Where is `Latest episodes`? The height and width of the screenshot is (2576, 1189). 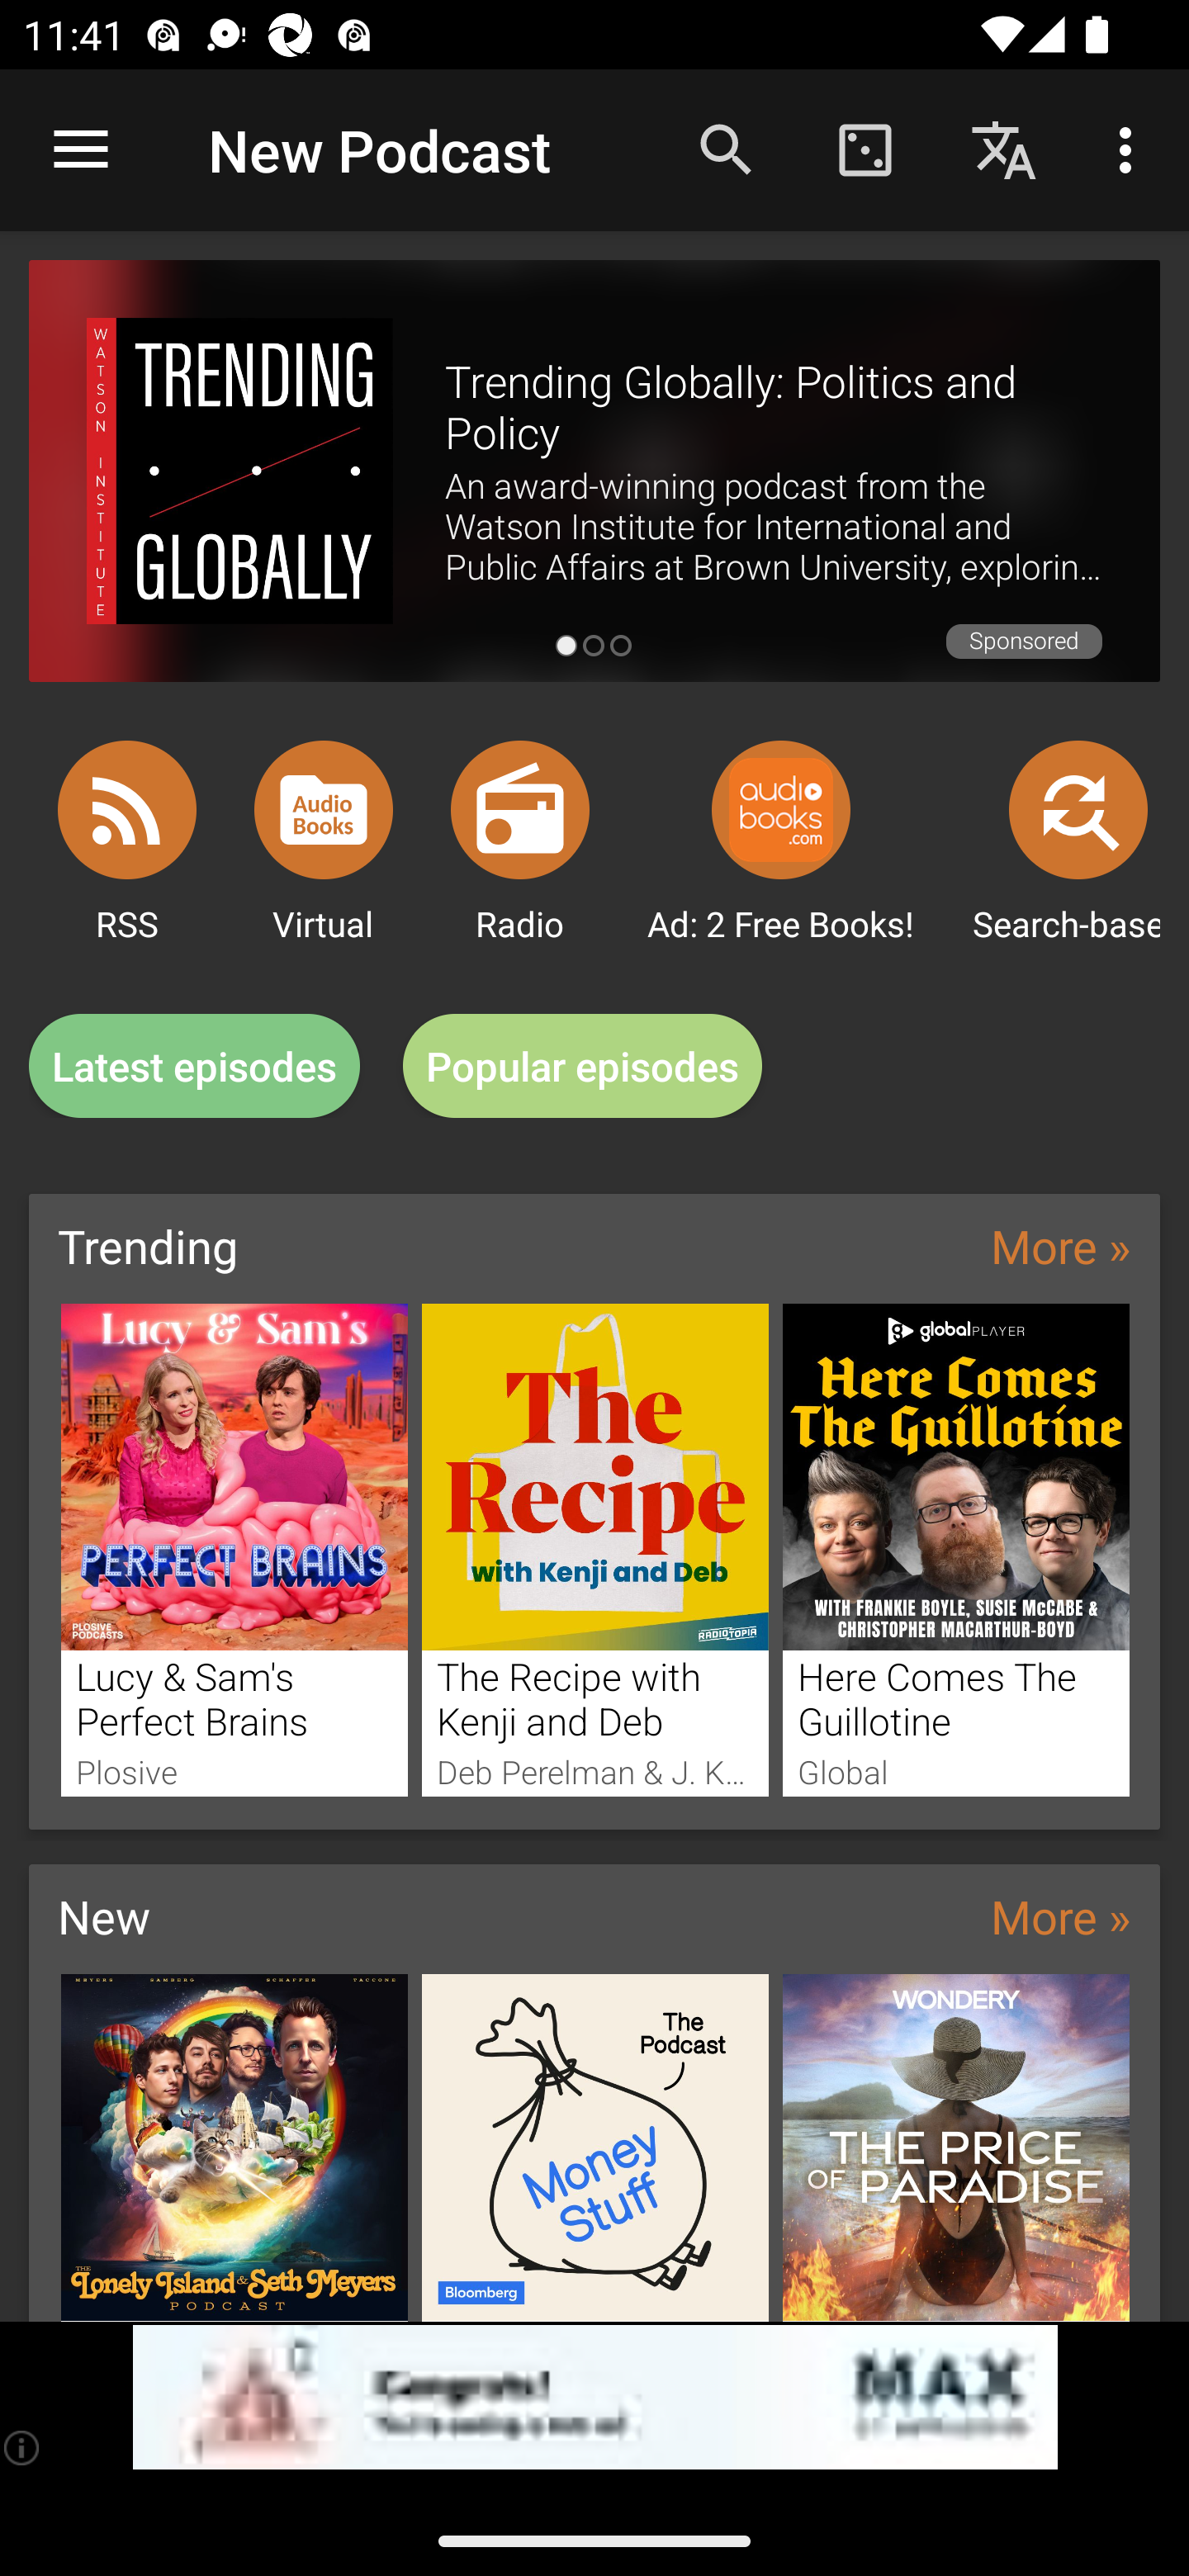
Latest episodes is located at coordinates (194, 1067).